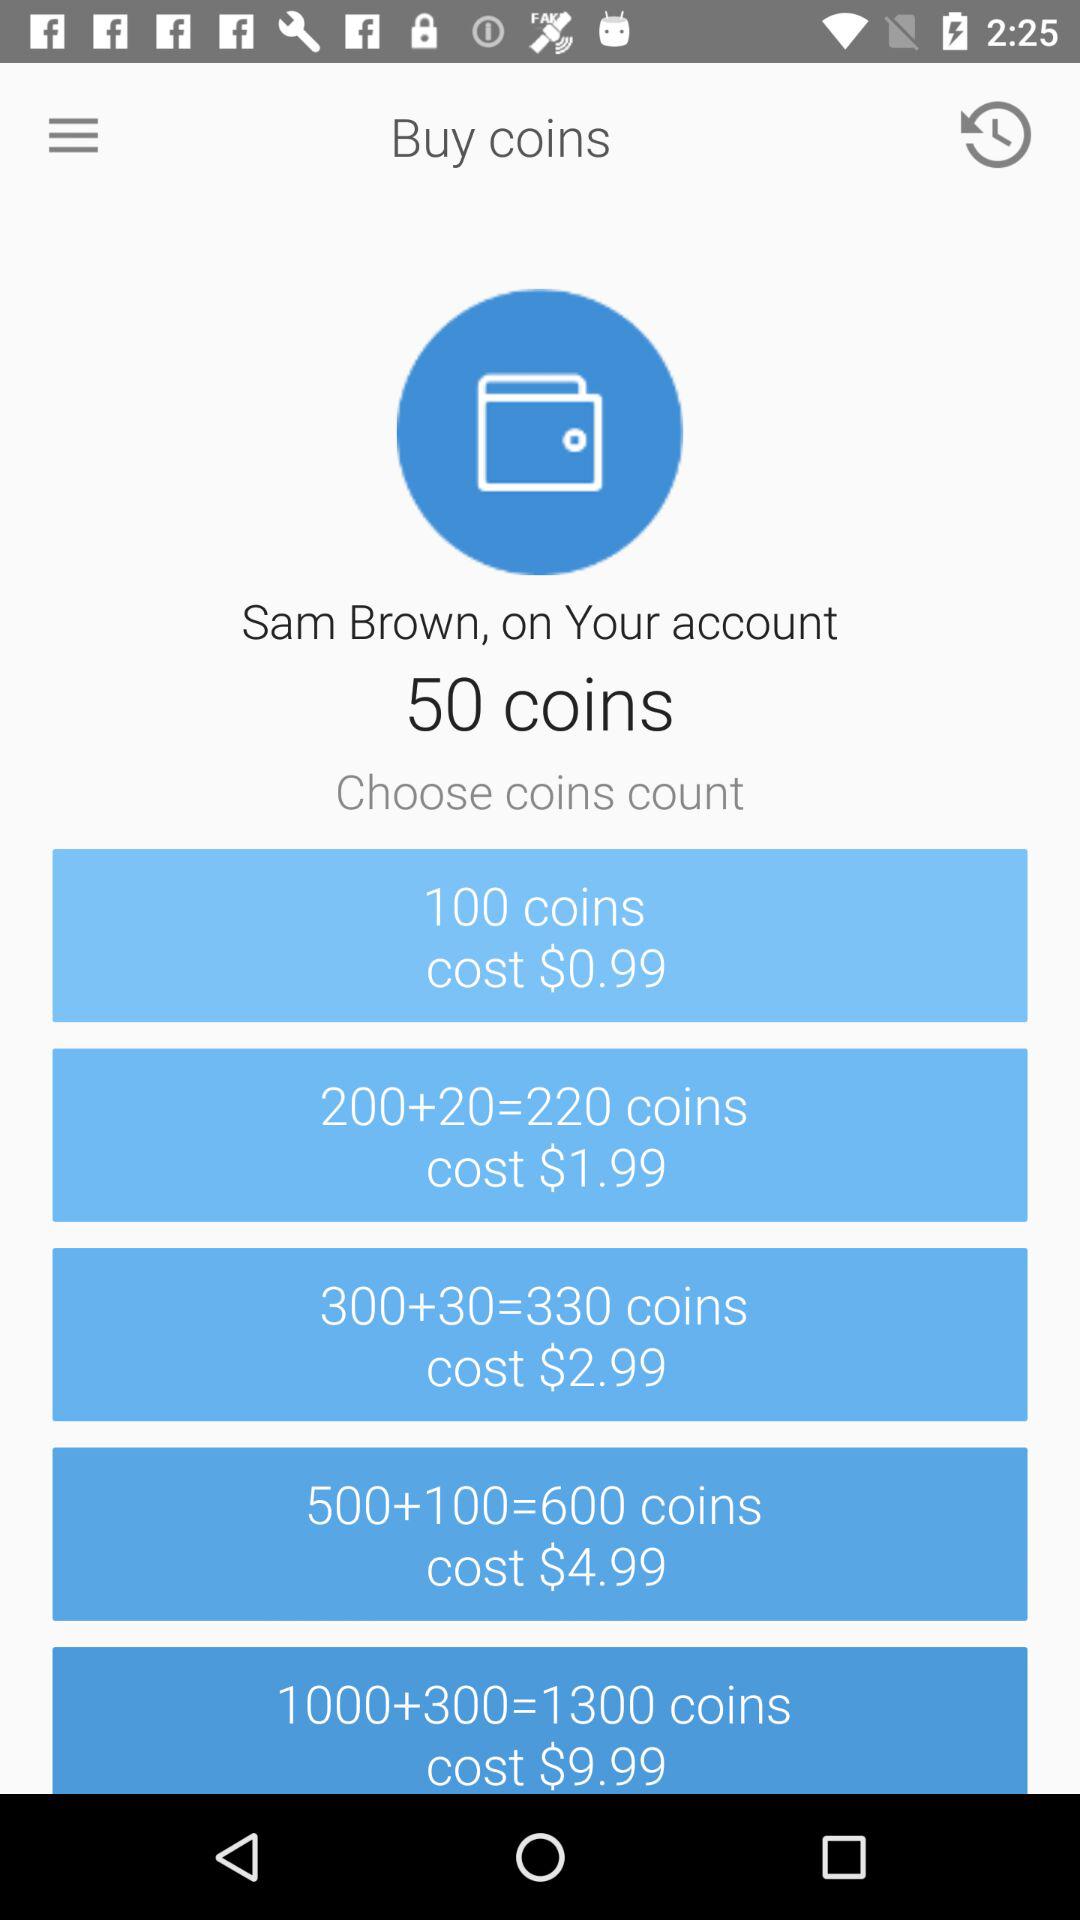 The width and height of the screenshot is (1080, 1920). I want to click on launch item above the 300 30 330 item, so click(540, 1134).